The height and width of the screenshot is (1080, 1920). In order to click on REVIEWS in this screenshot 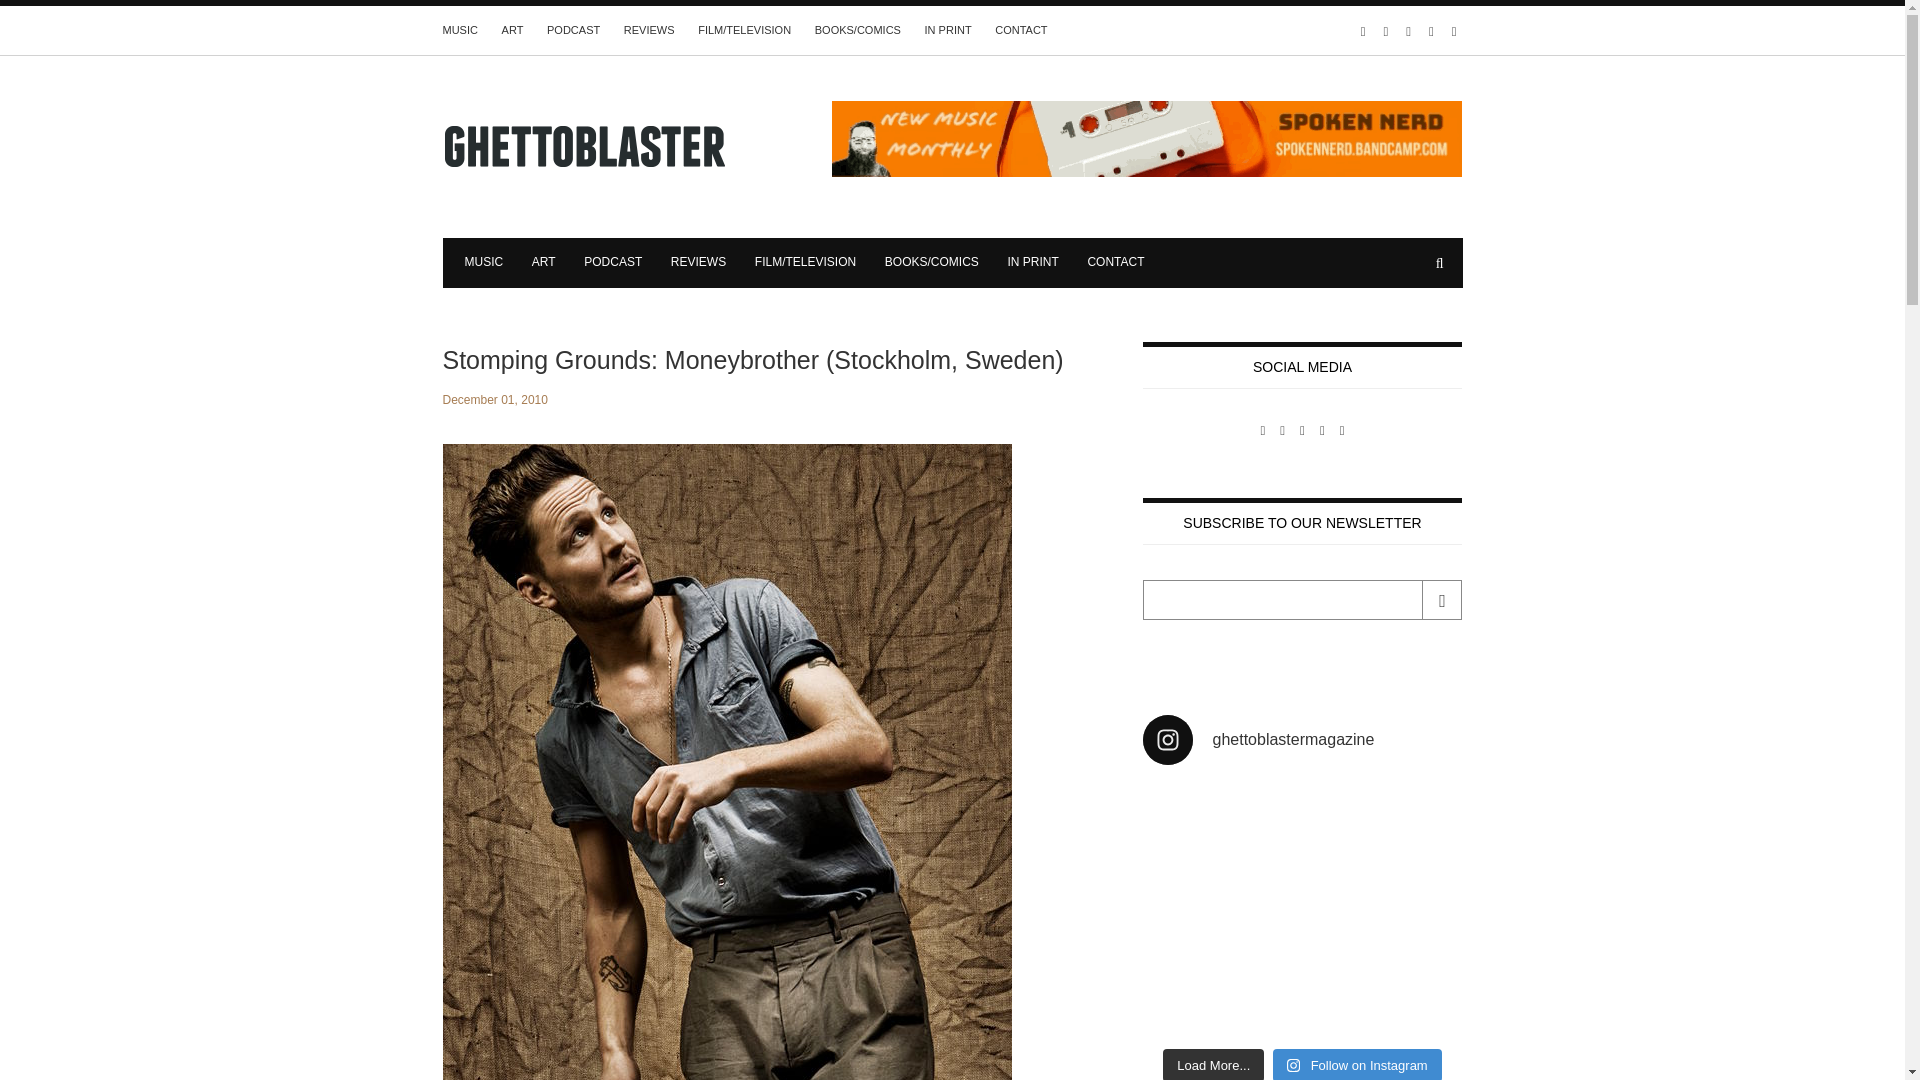, I will do `click(650, 29)`.